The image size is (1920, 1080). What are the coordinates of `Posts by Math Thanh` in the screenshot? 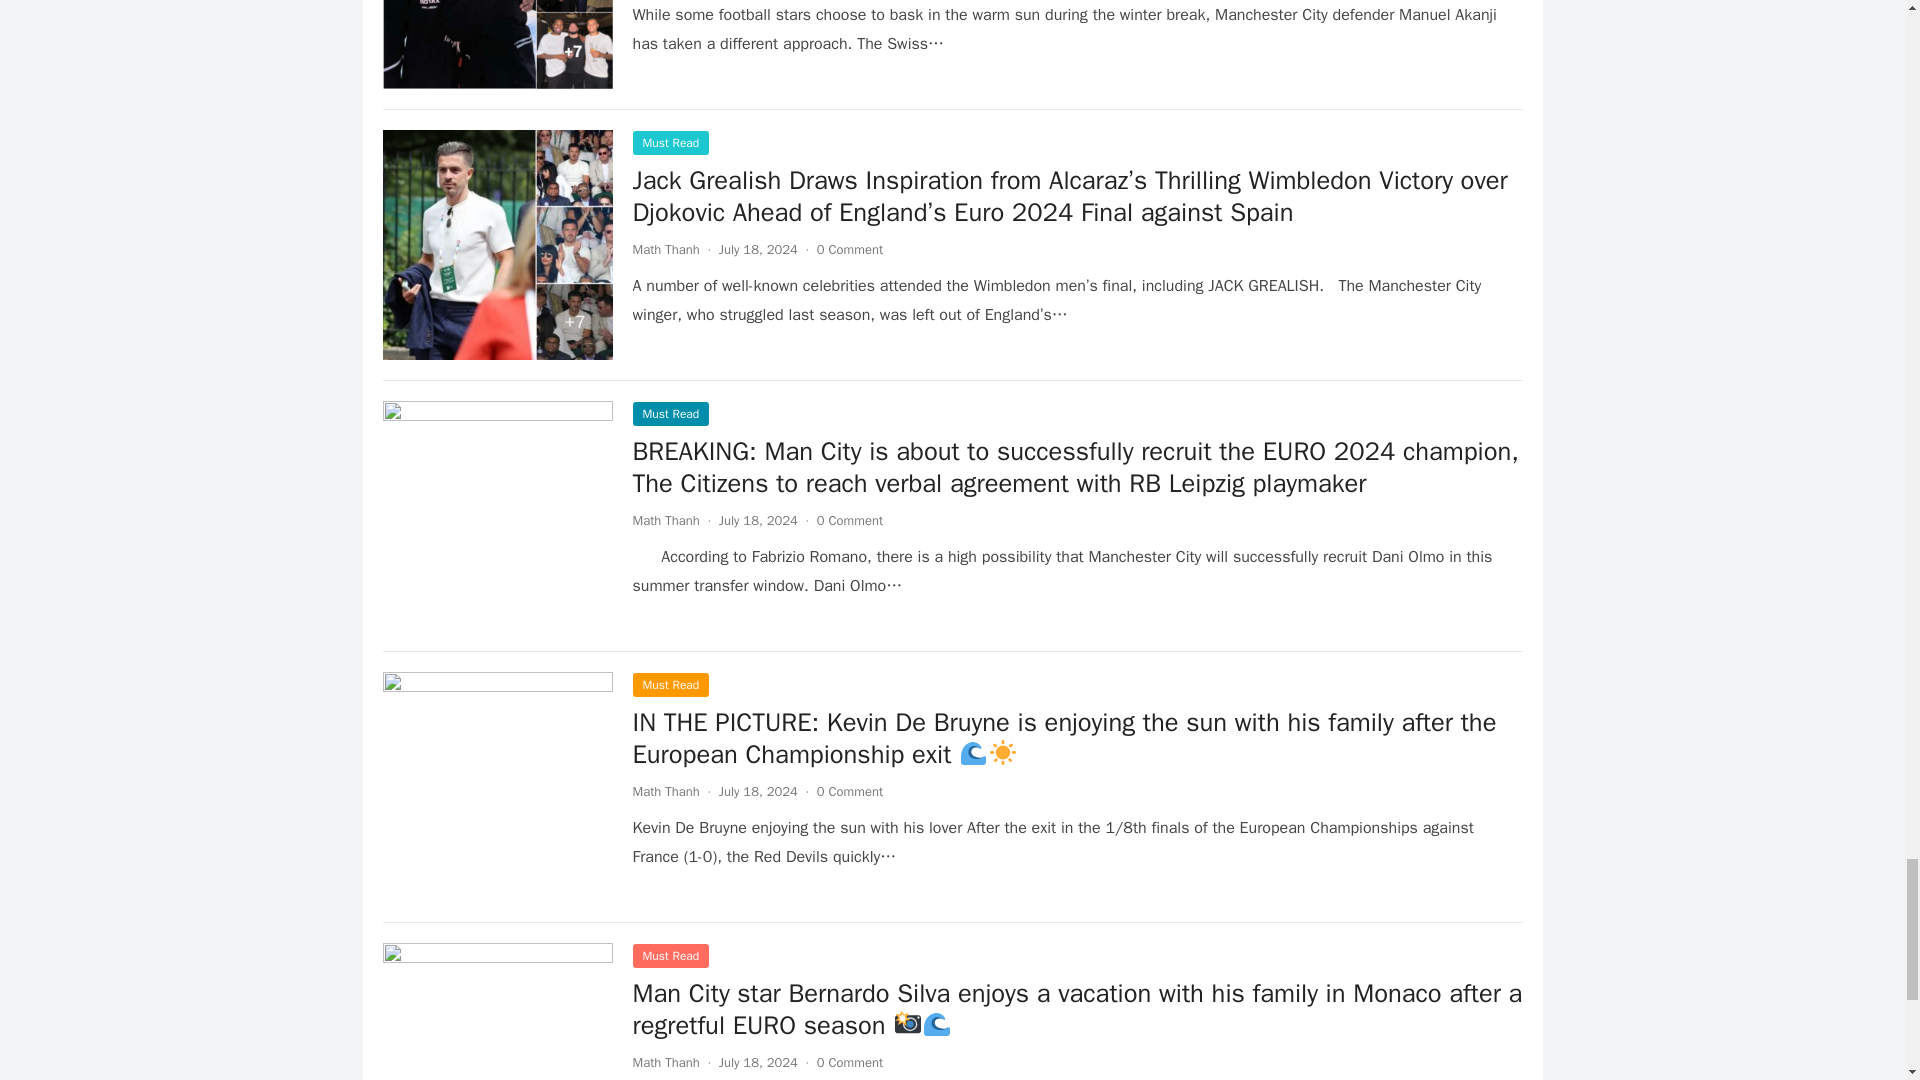 It's located at (664, 792).